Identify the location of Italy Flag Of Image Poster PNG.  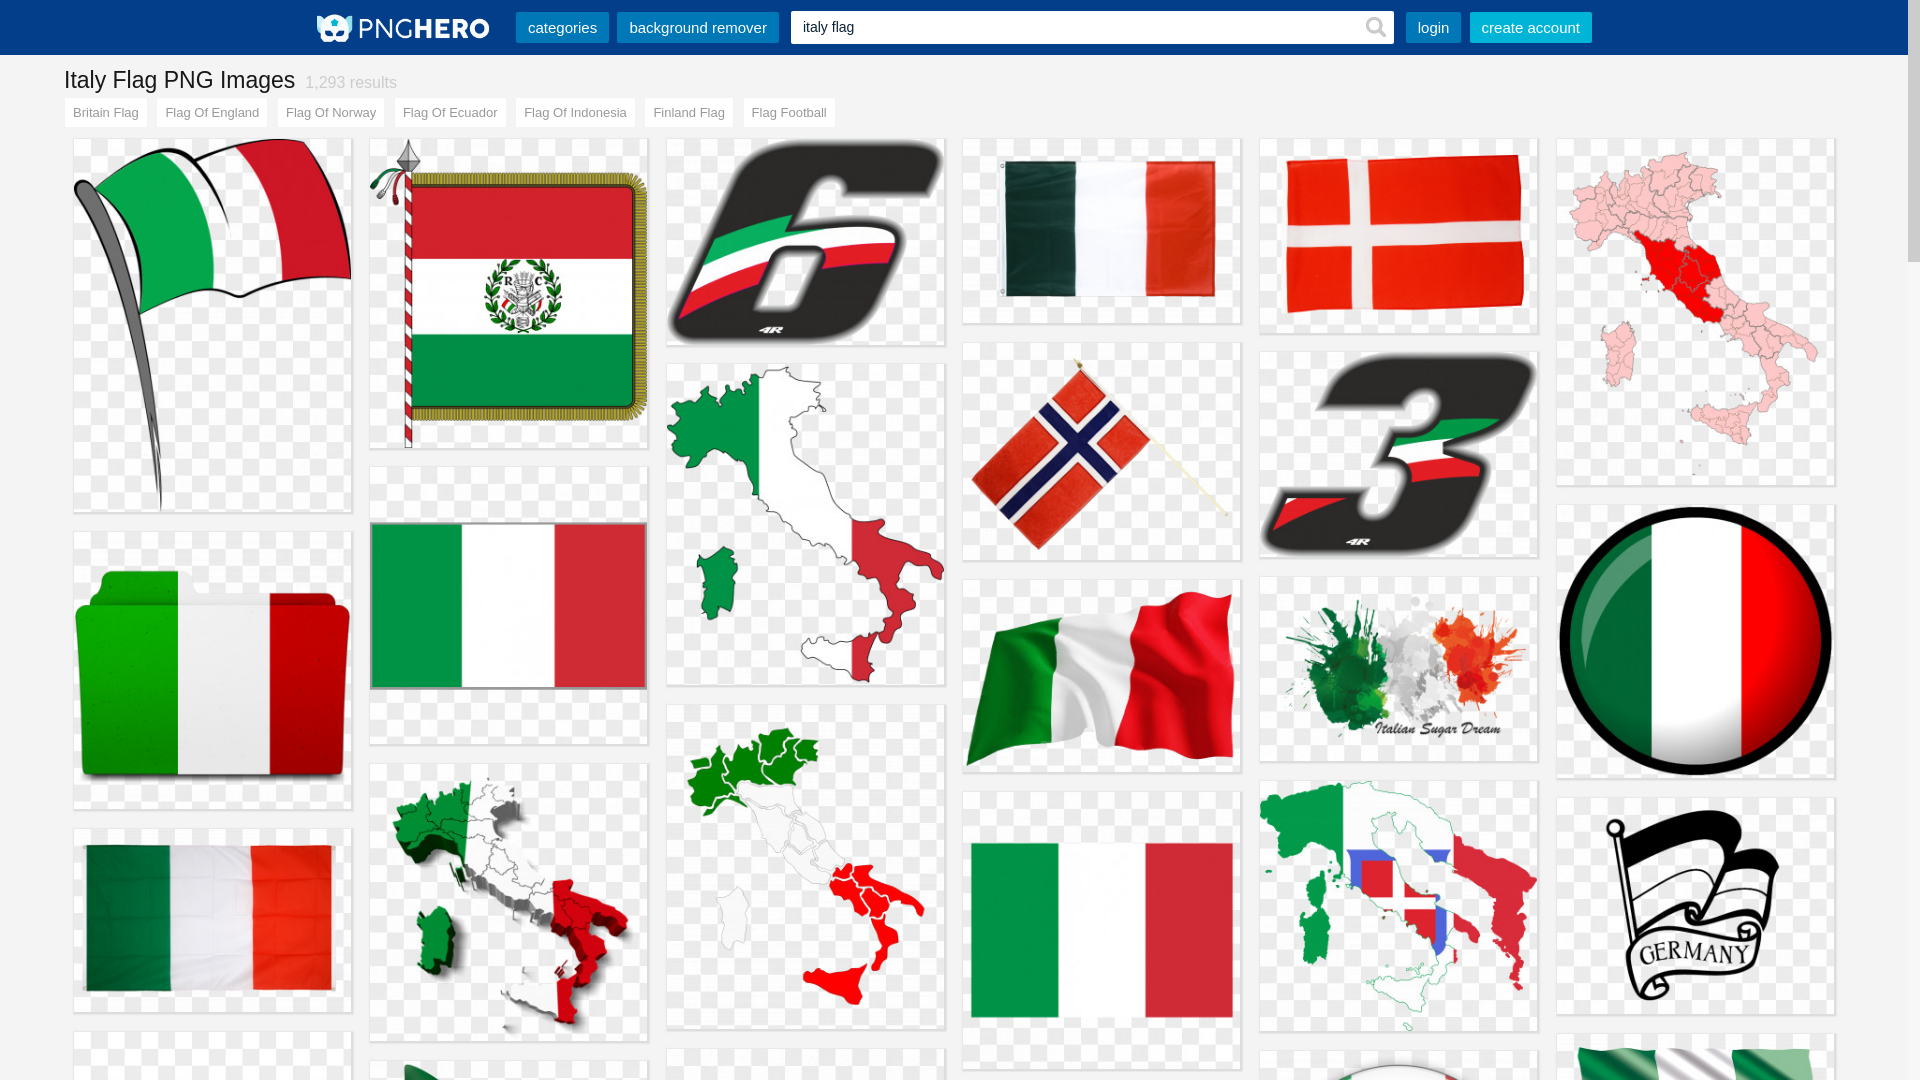
(508, 902).